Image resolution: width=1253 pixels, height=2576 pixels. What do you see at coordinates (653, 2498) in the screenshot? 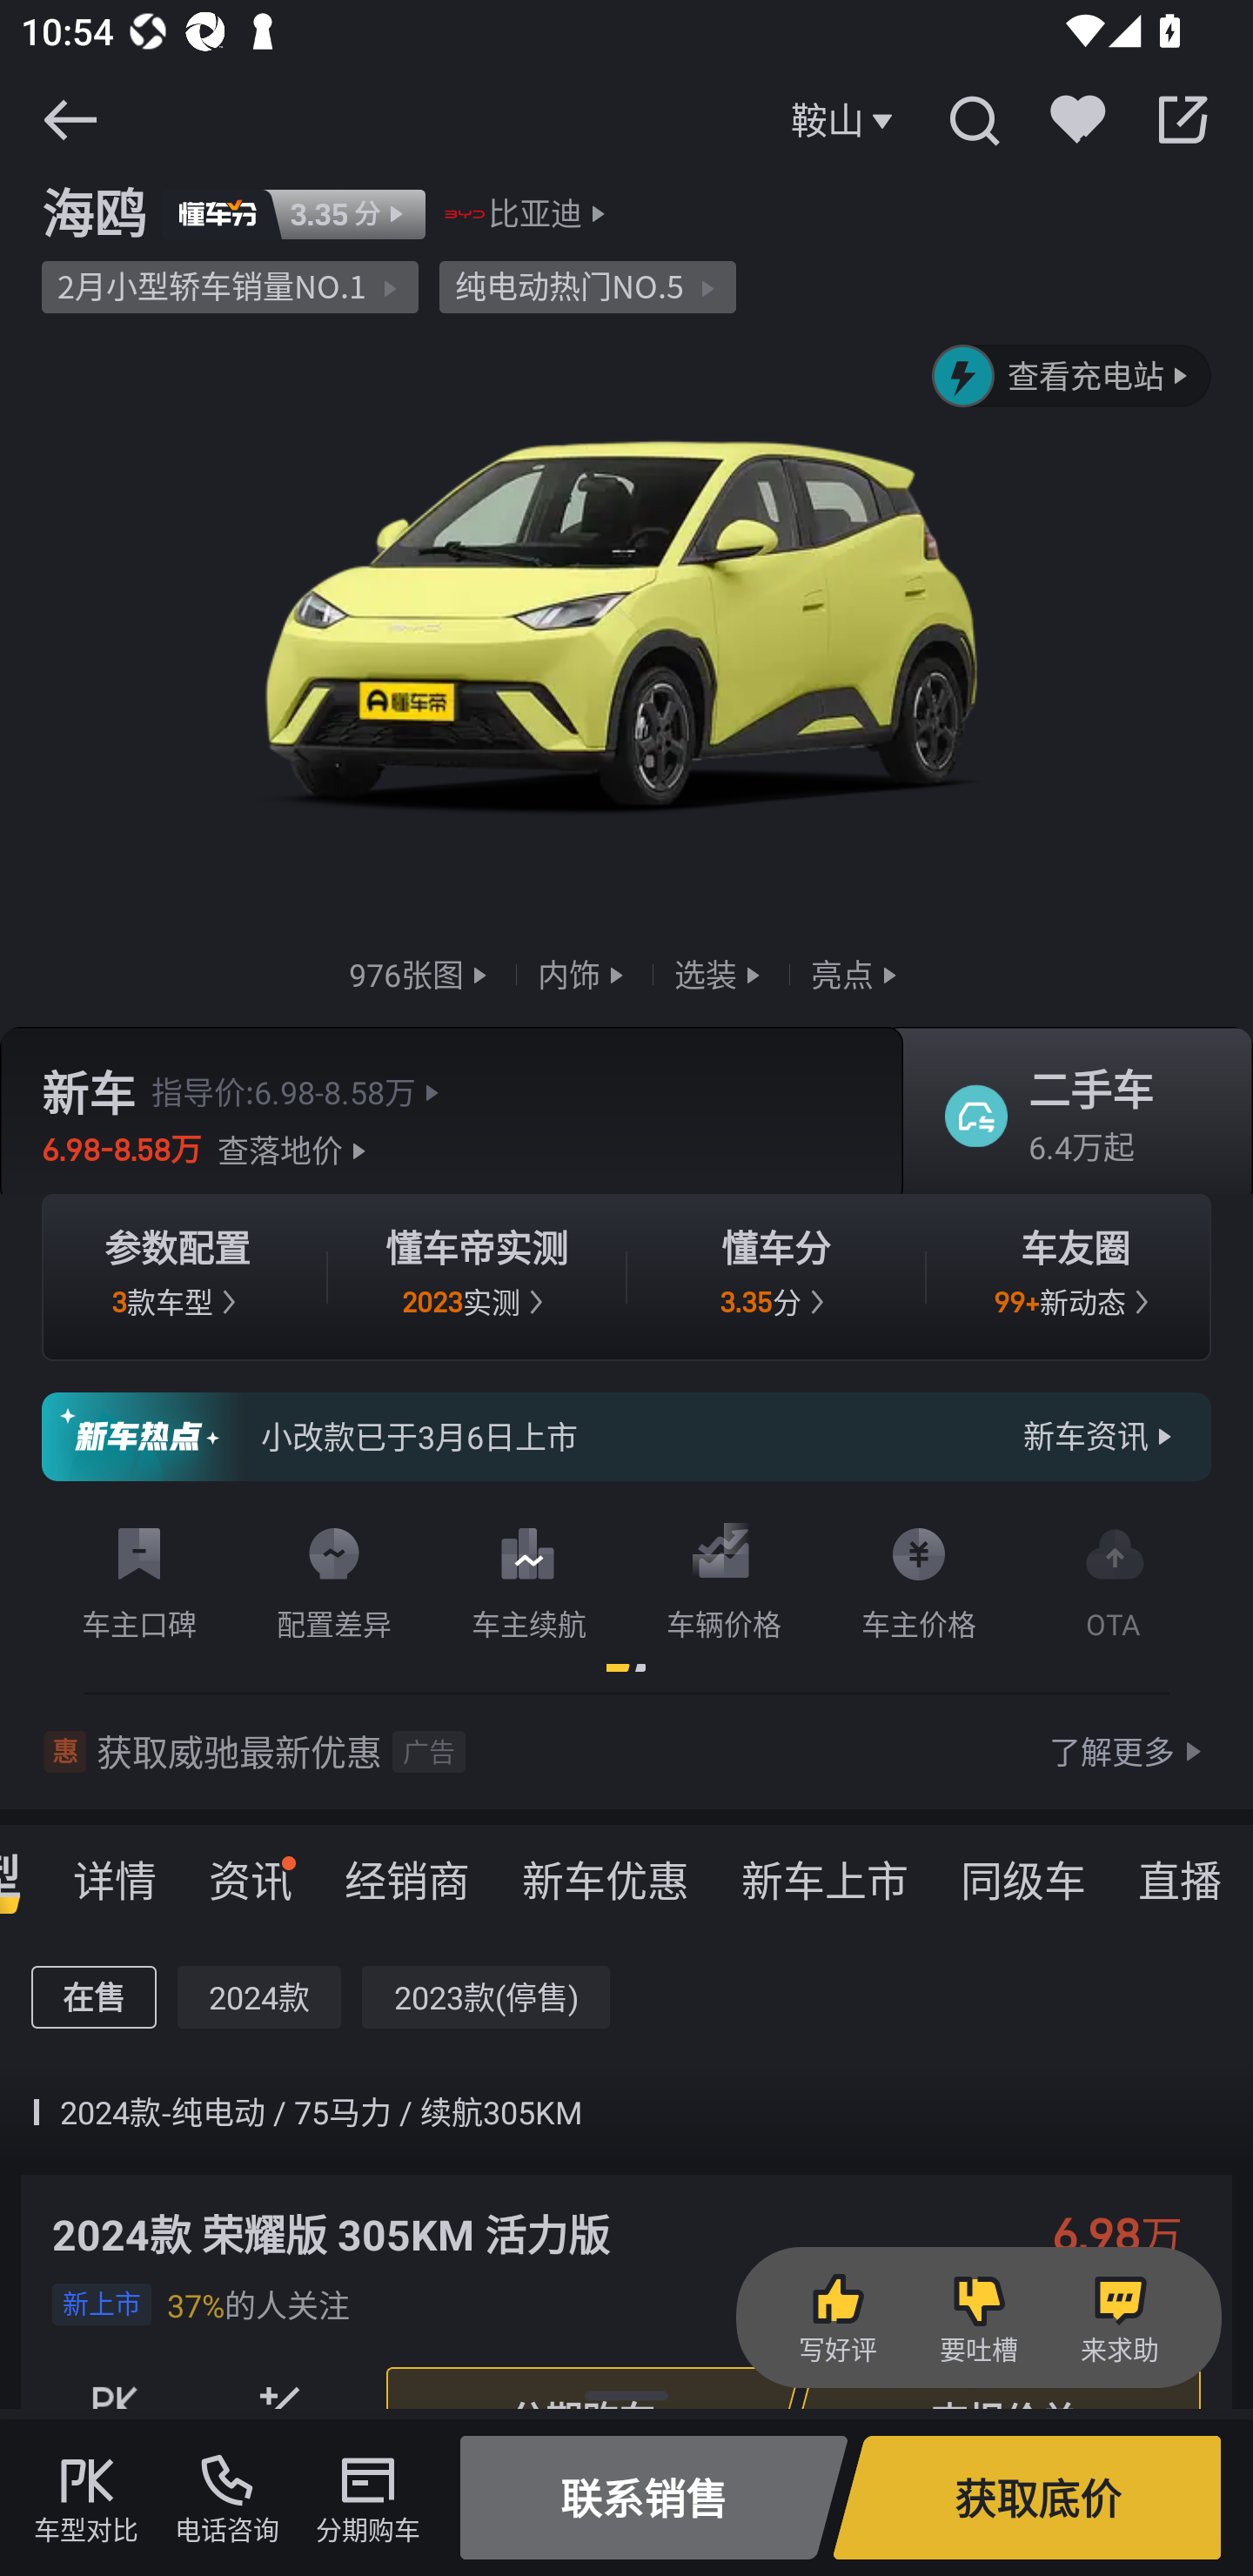
I see `联系销售` at bounding box center [653, 2498].